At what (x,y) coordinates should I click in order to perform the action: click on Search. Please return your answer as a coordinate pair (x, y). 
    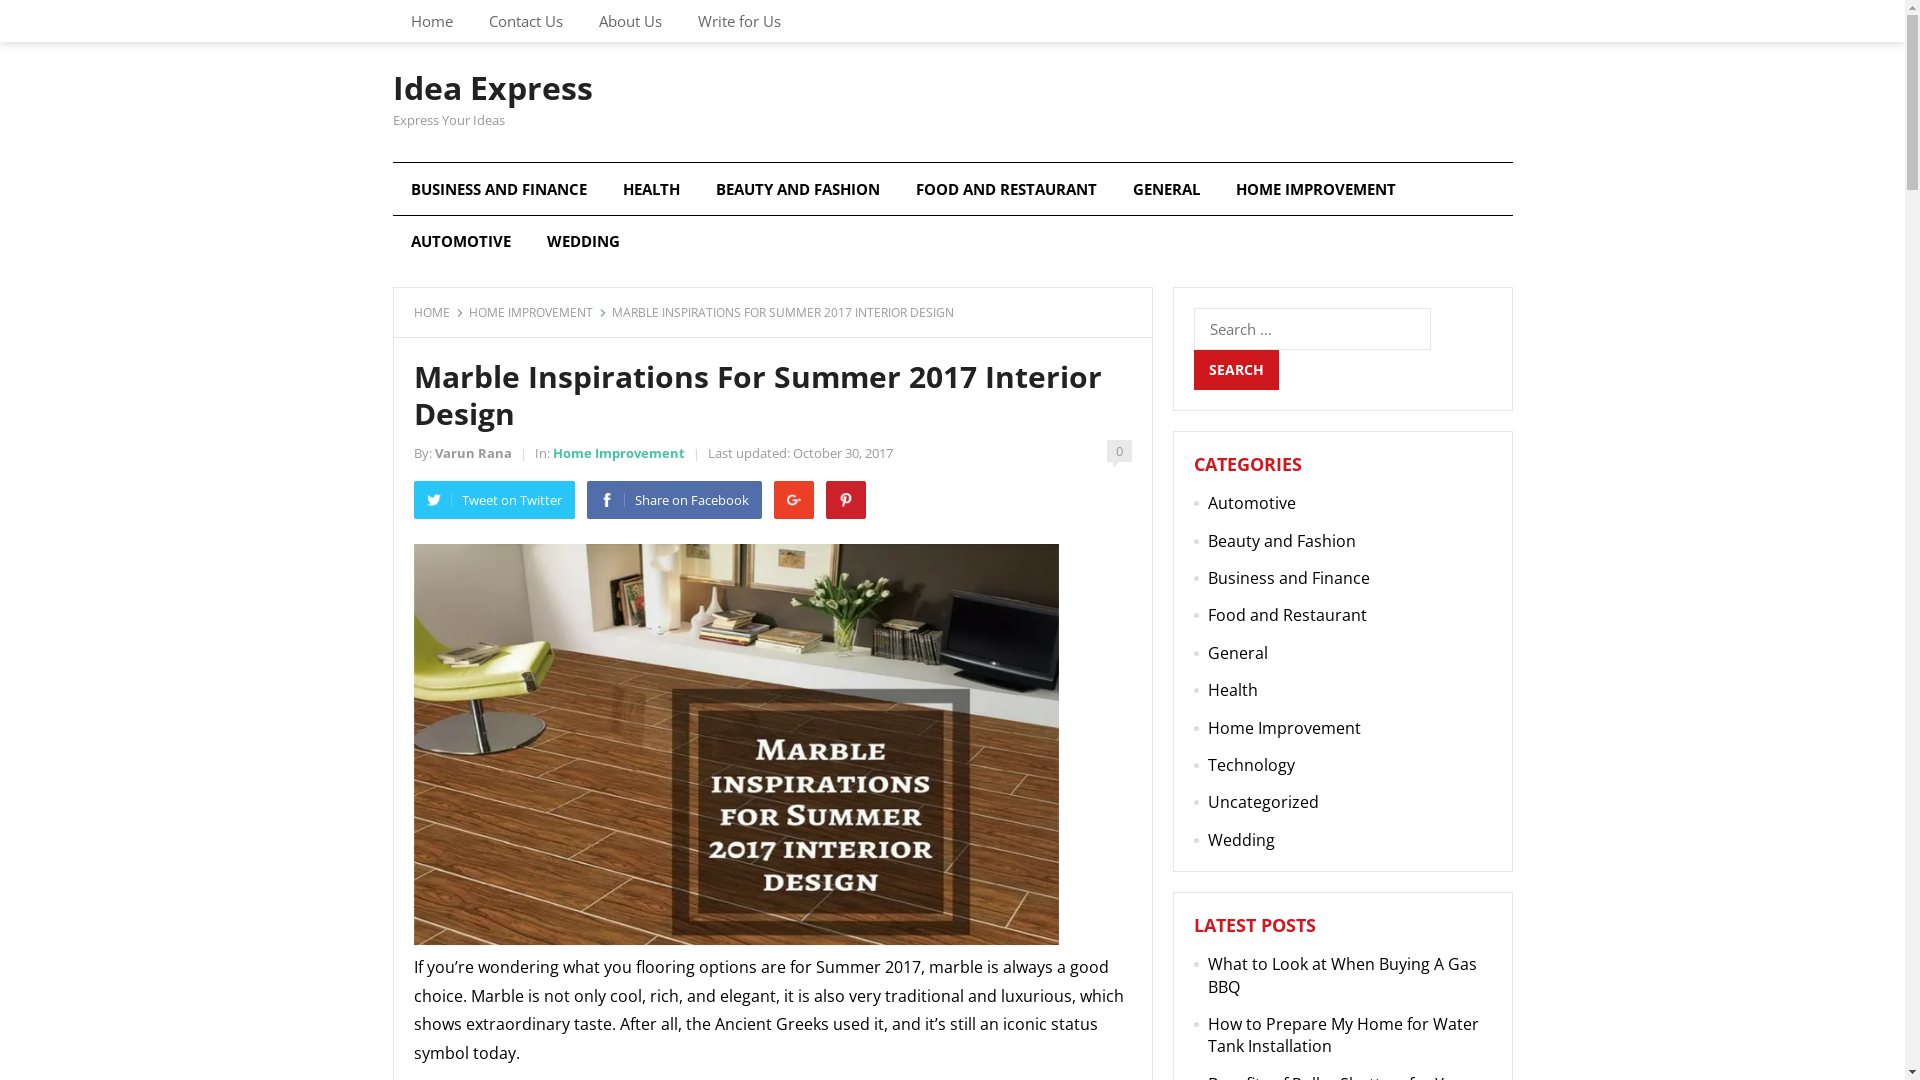
    Looking at the image, I should click on (1236, 370).